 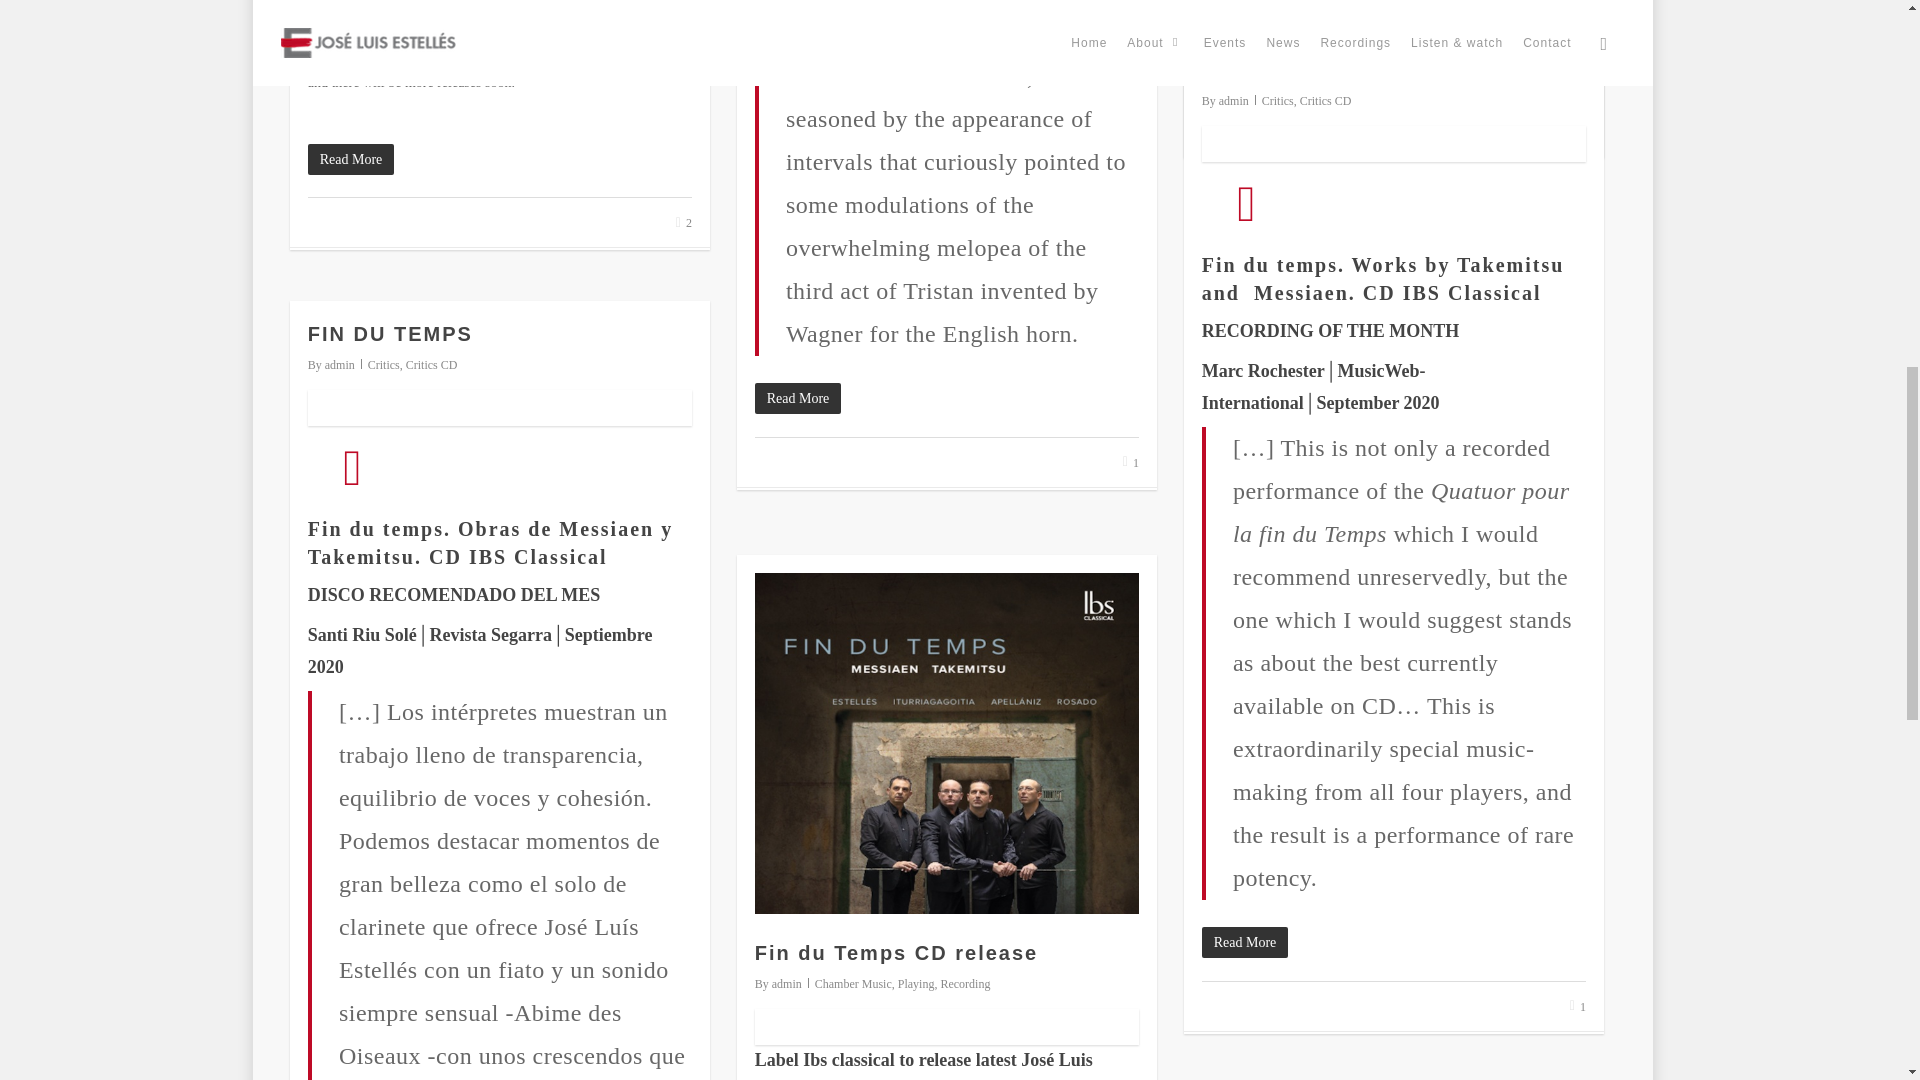 What do you see at coordinates (1393, 67) in the screenshot?
I see `Read More` at bounding box center [1393, 67].